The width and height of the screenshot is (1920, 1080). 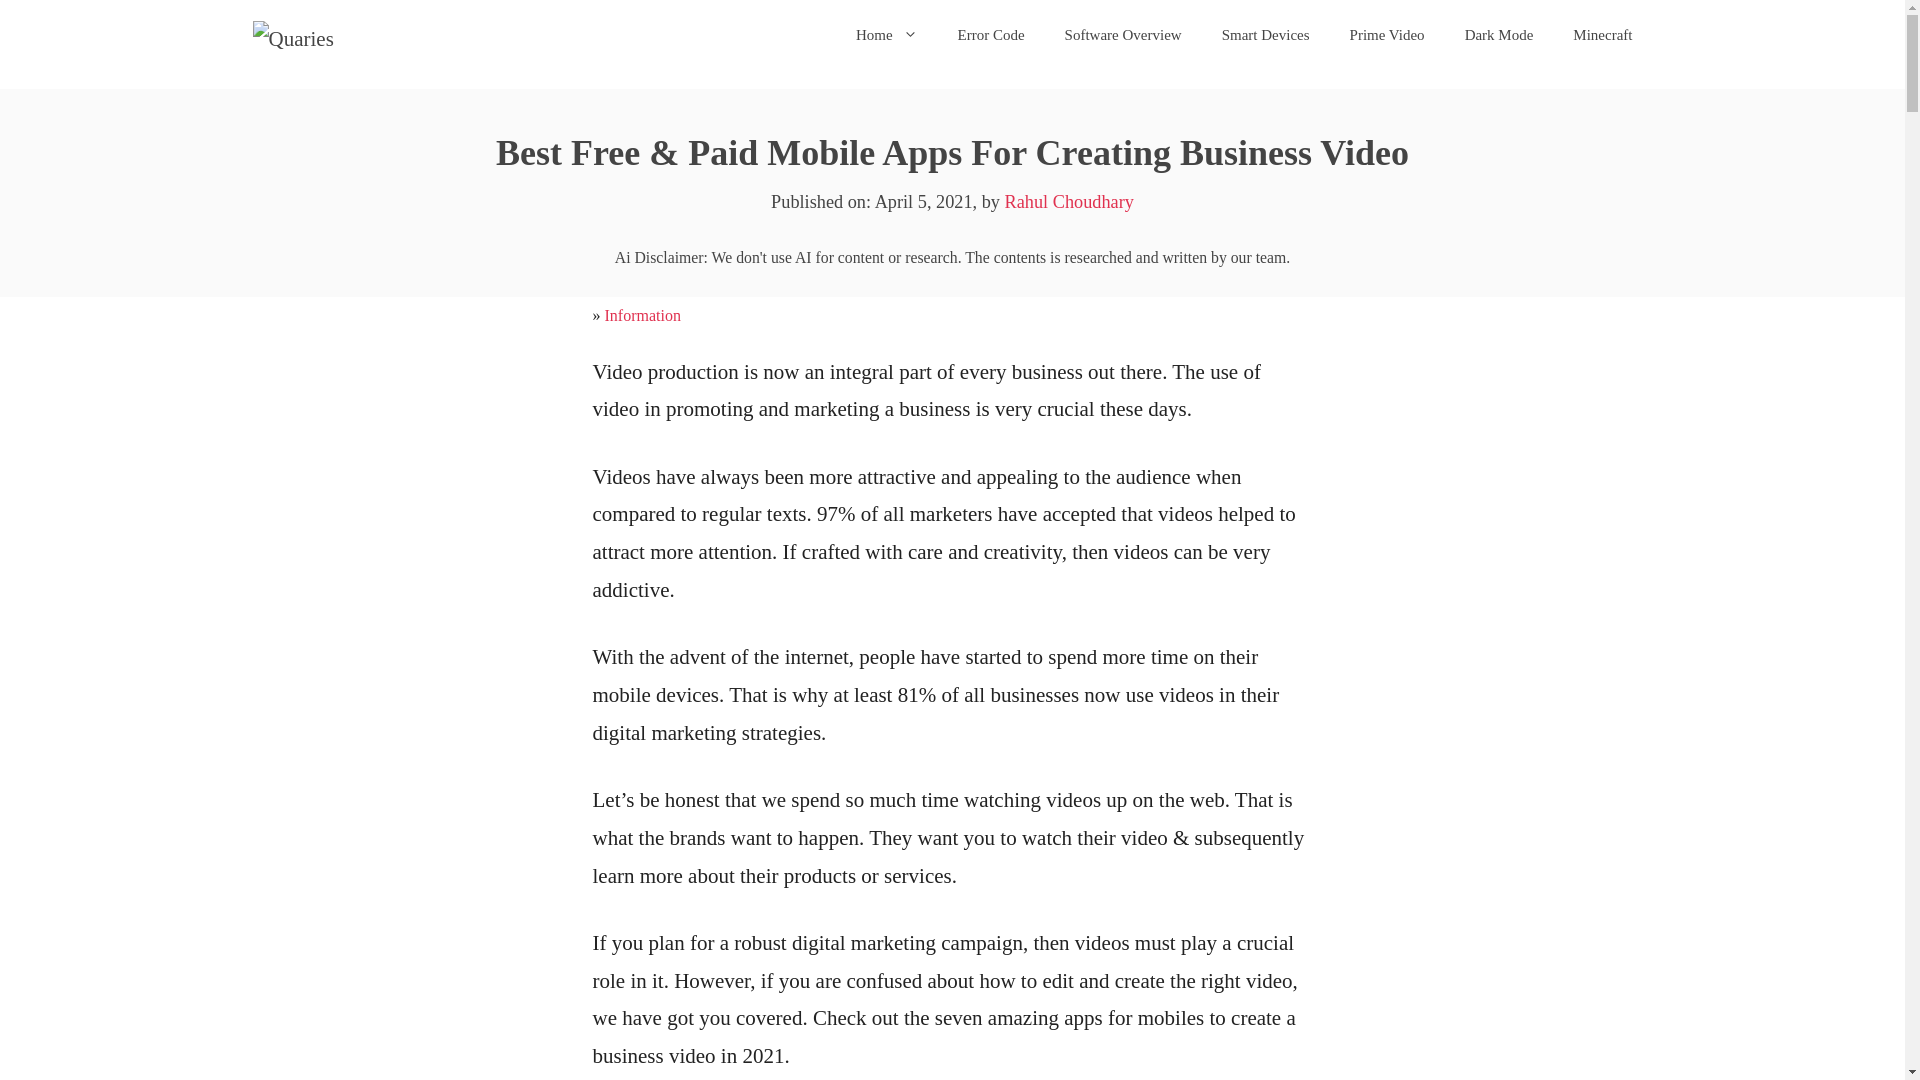 What do you see at coordinates (1069, 202) in the screenshot?
I see `Rahul Choudhary` at bounding box center [1069, 202].